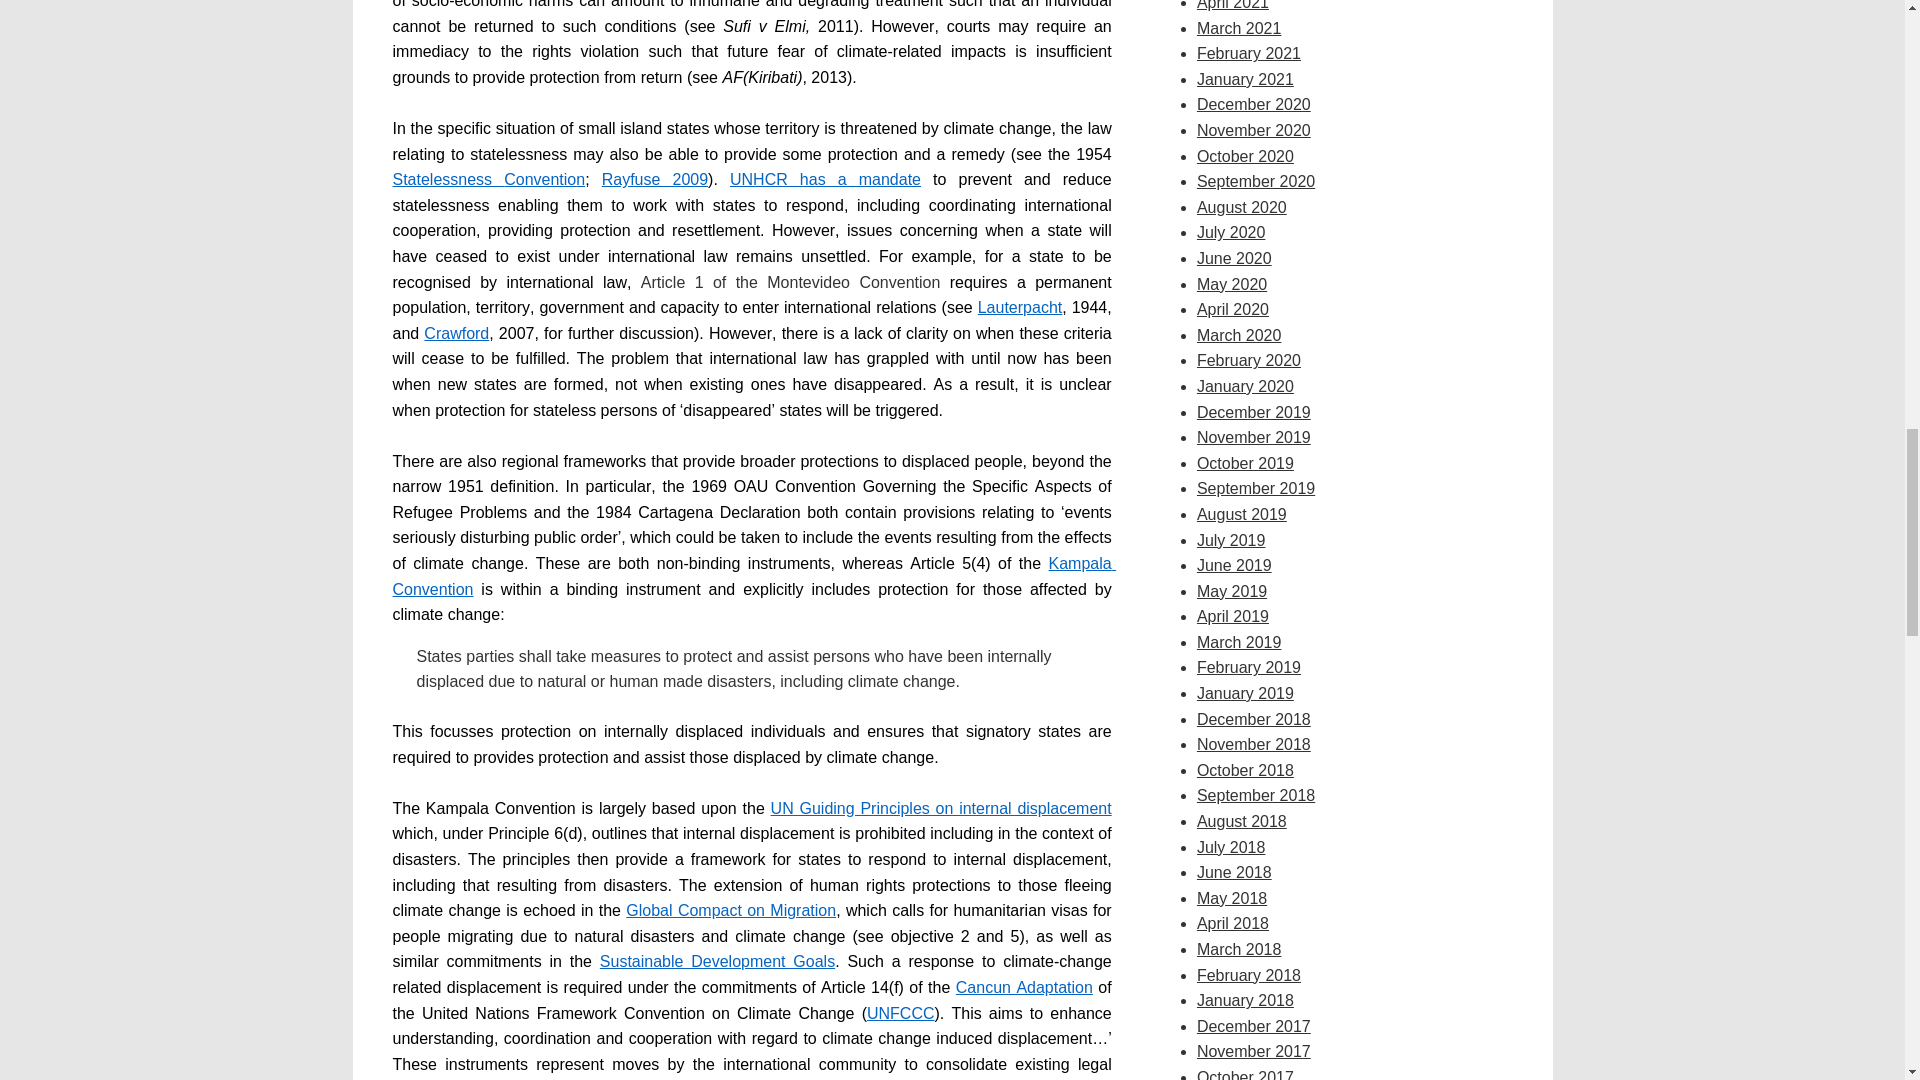 The image size is (1920, 1080). What do you see at coordinates (655, 178) in the screenshot?
I see `Rayfuse 2009` at bounding box center [655, 178].